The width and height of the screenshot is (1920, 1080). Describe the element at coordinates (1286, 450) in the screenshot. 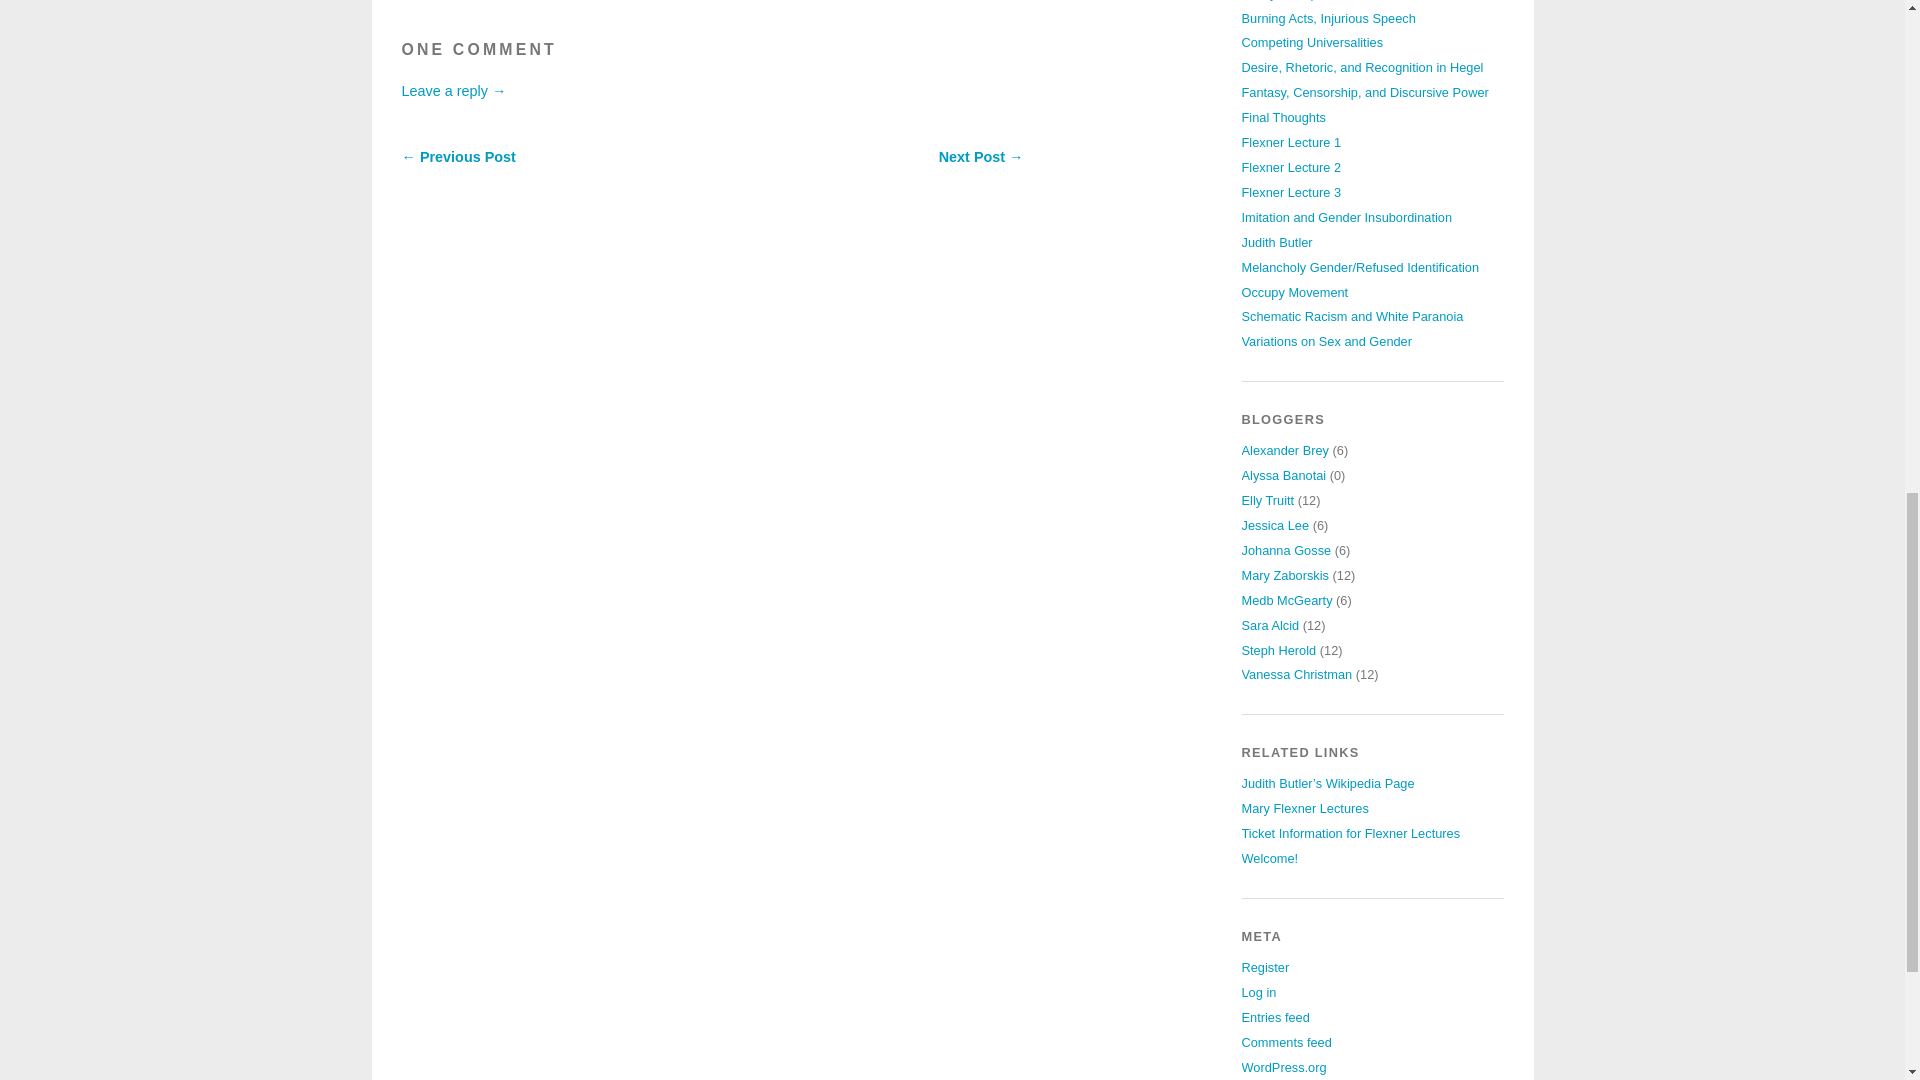

I see `Posts by Alexander Brey` at that location.